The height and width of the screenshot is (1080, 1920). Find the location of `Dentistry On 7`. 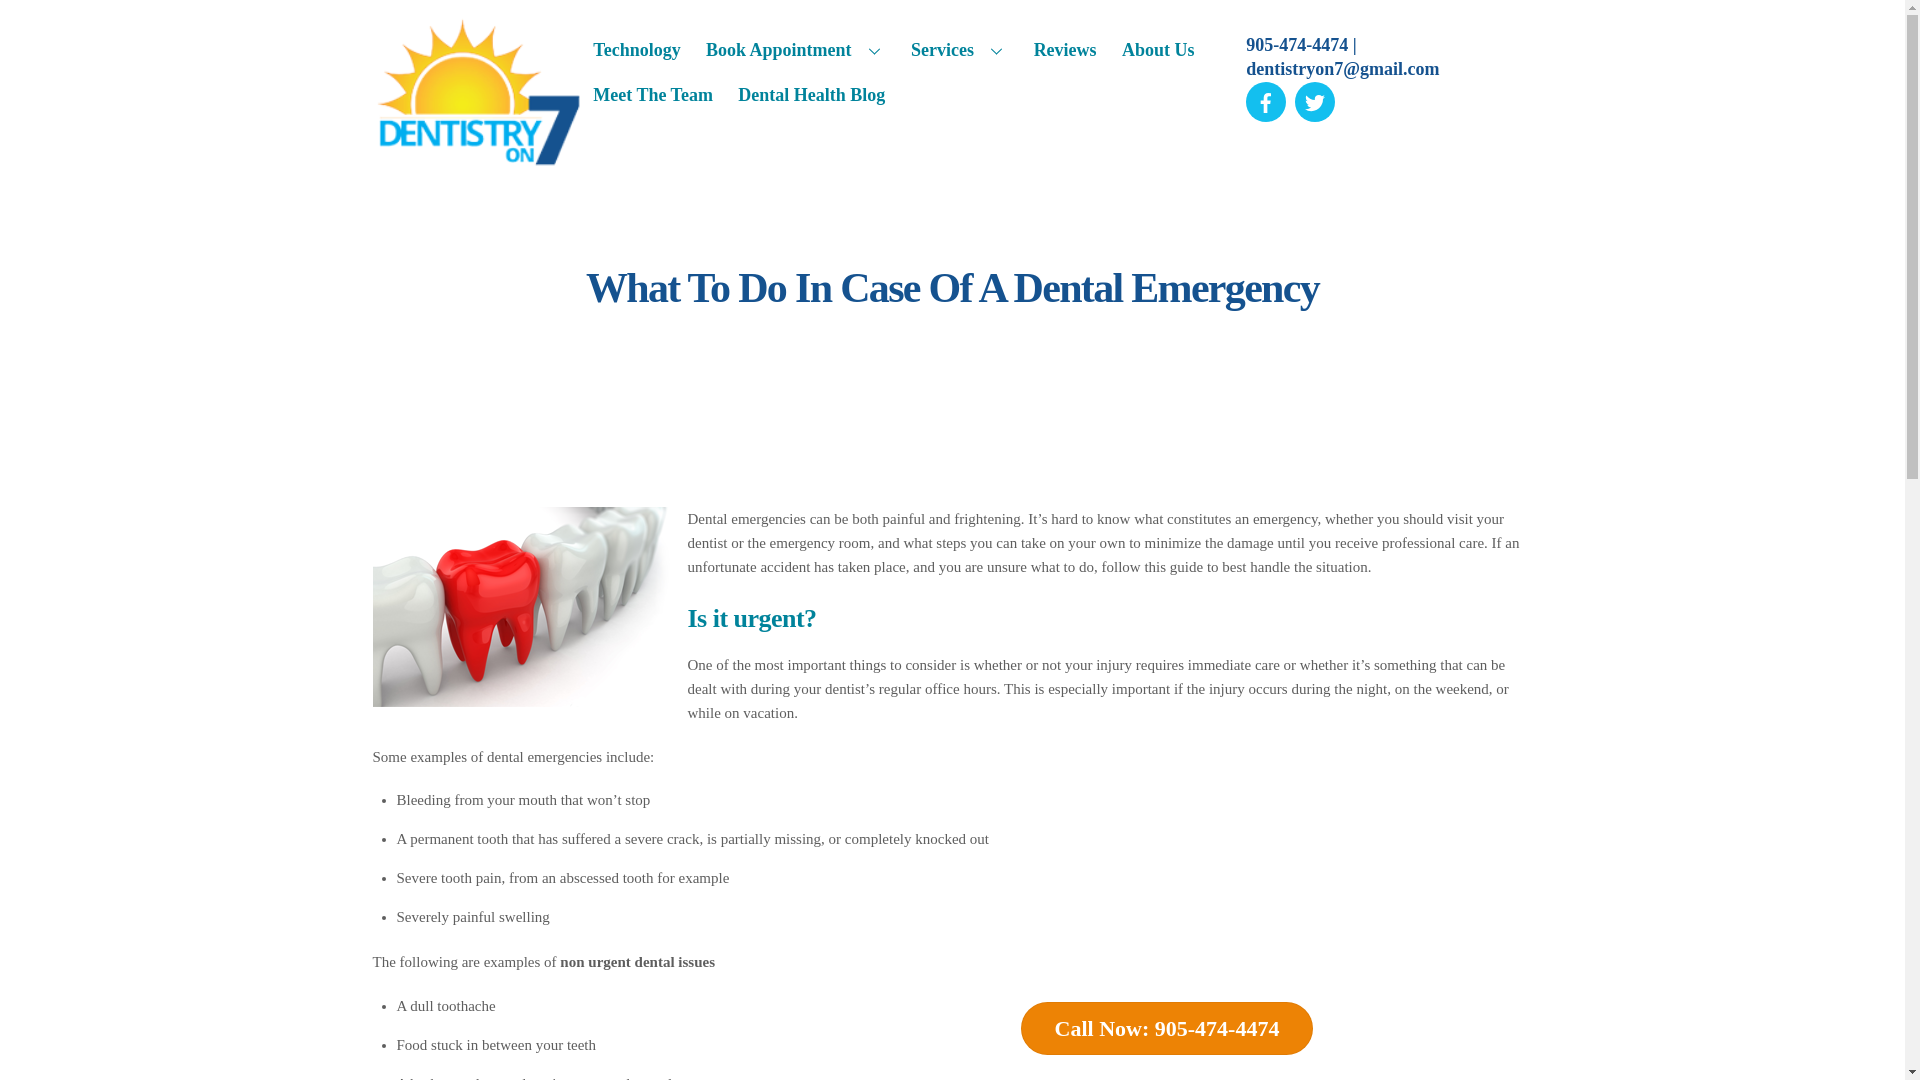

Dentistry On 7 is located at coordinates (476, 160).